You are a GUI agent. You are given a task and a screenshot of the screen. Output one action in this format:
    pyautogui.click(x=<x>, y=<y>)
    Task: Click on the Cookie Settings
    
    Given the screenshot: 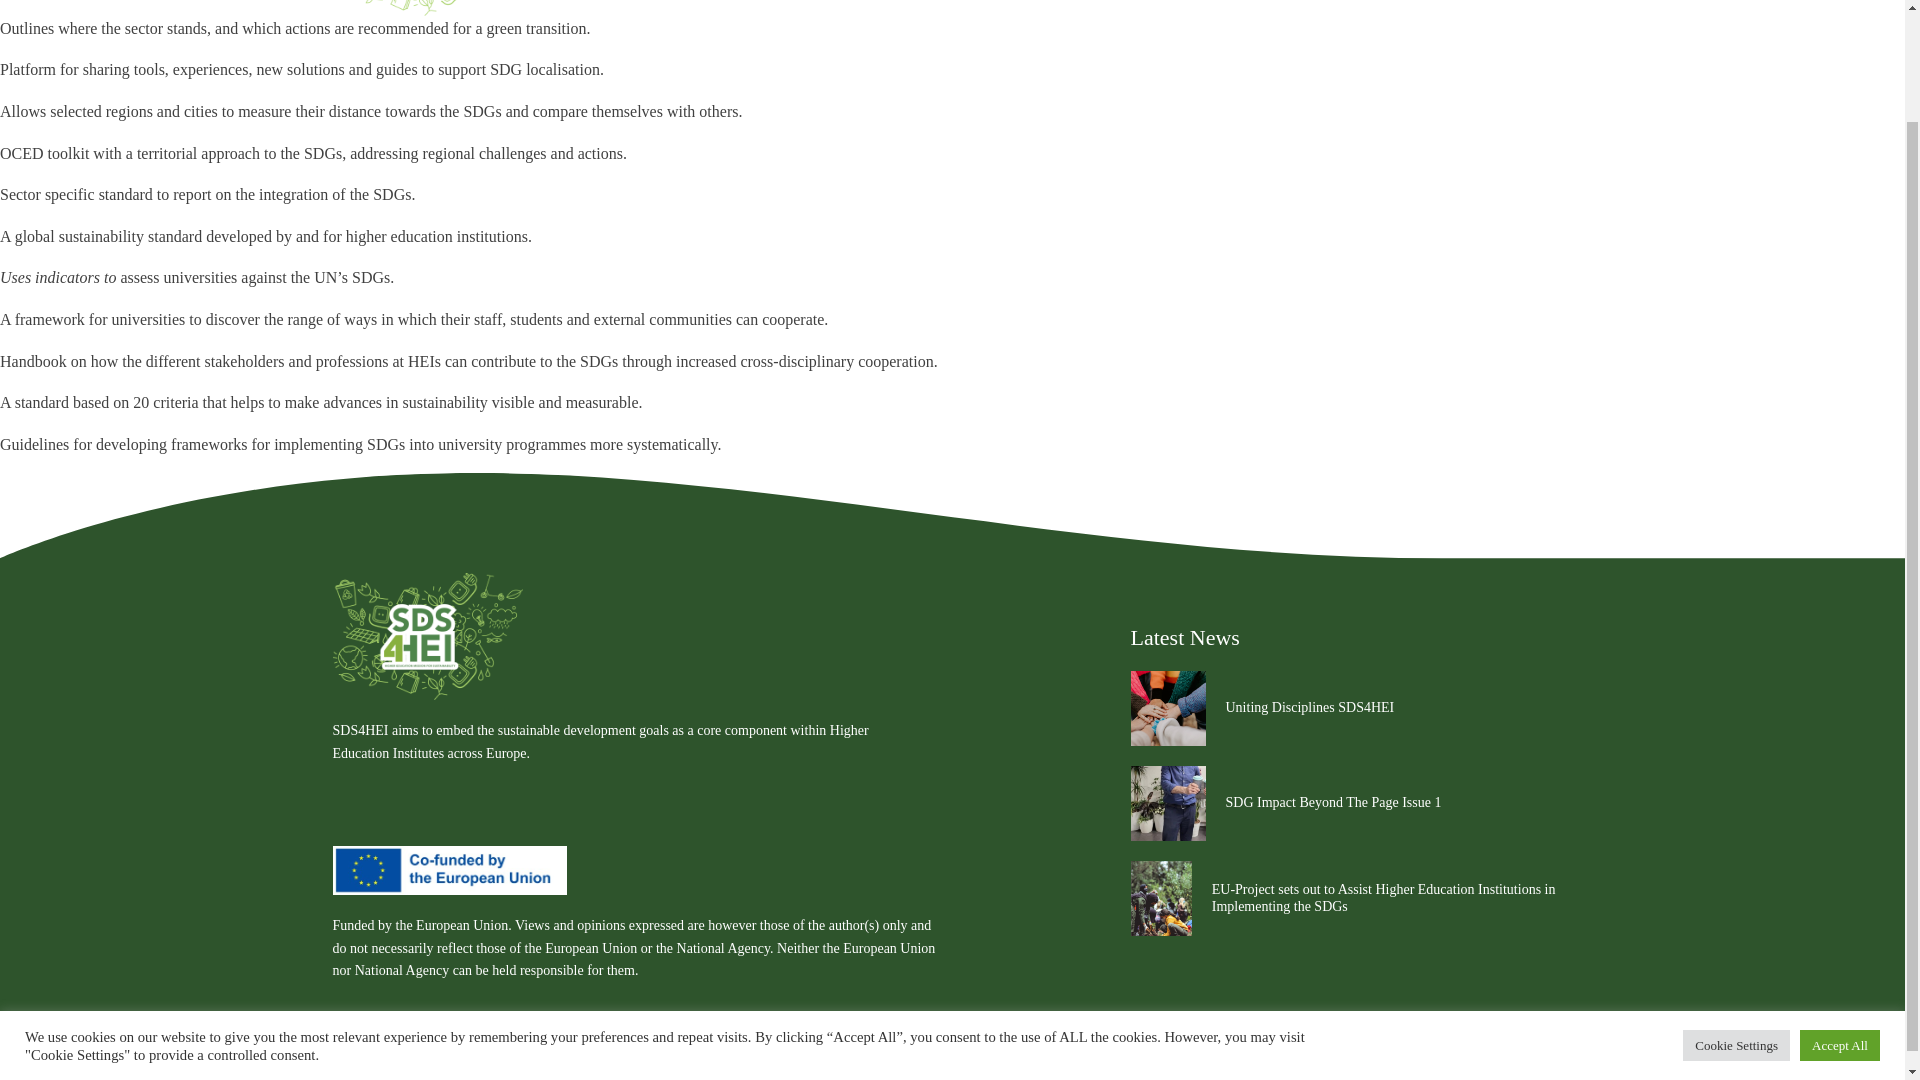 What is the action you would take?
    pyautogui.click(x=1736, y=920)
    